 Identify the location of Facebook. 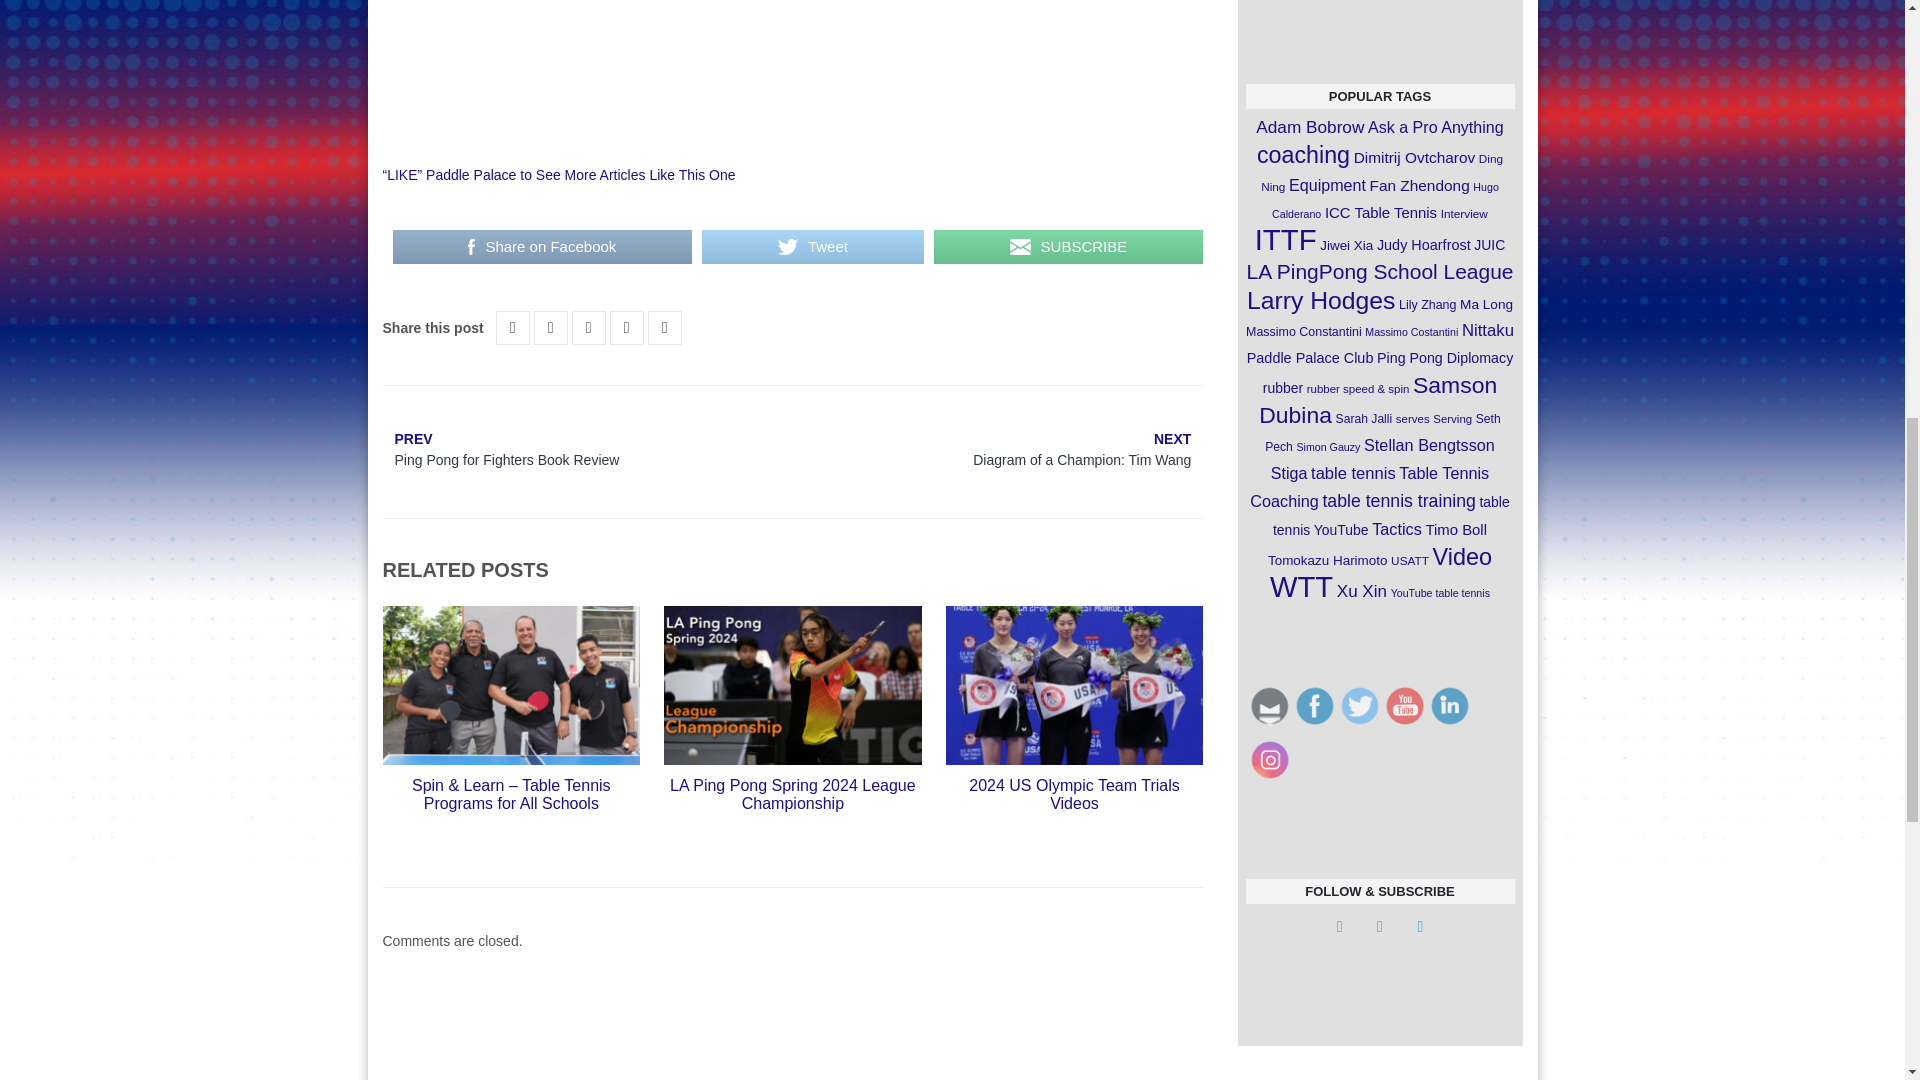
(1450, 705).